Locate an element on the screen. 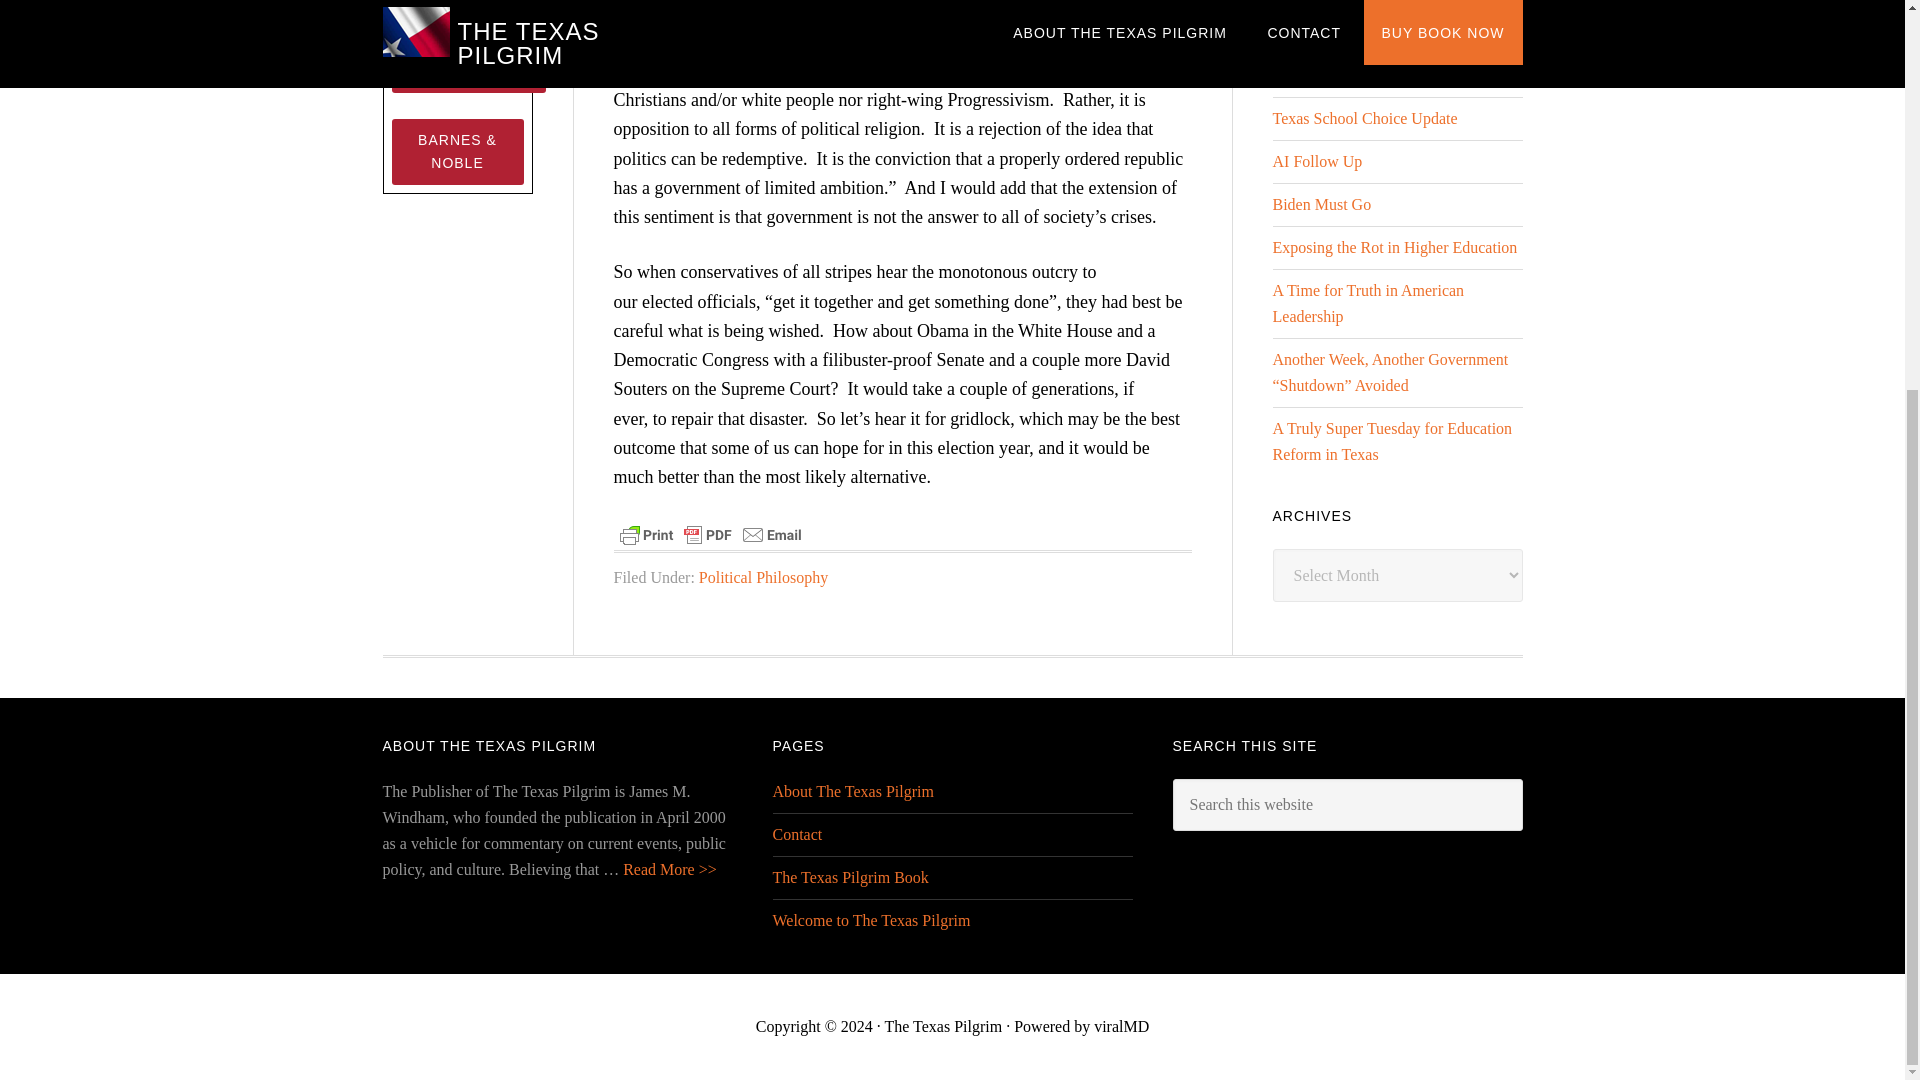 The width and height of the screenshot is (1920, 1080). AI Follow Up is located at coordinates (1316, 161).